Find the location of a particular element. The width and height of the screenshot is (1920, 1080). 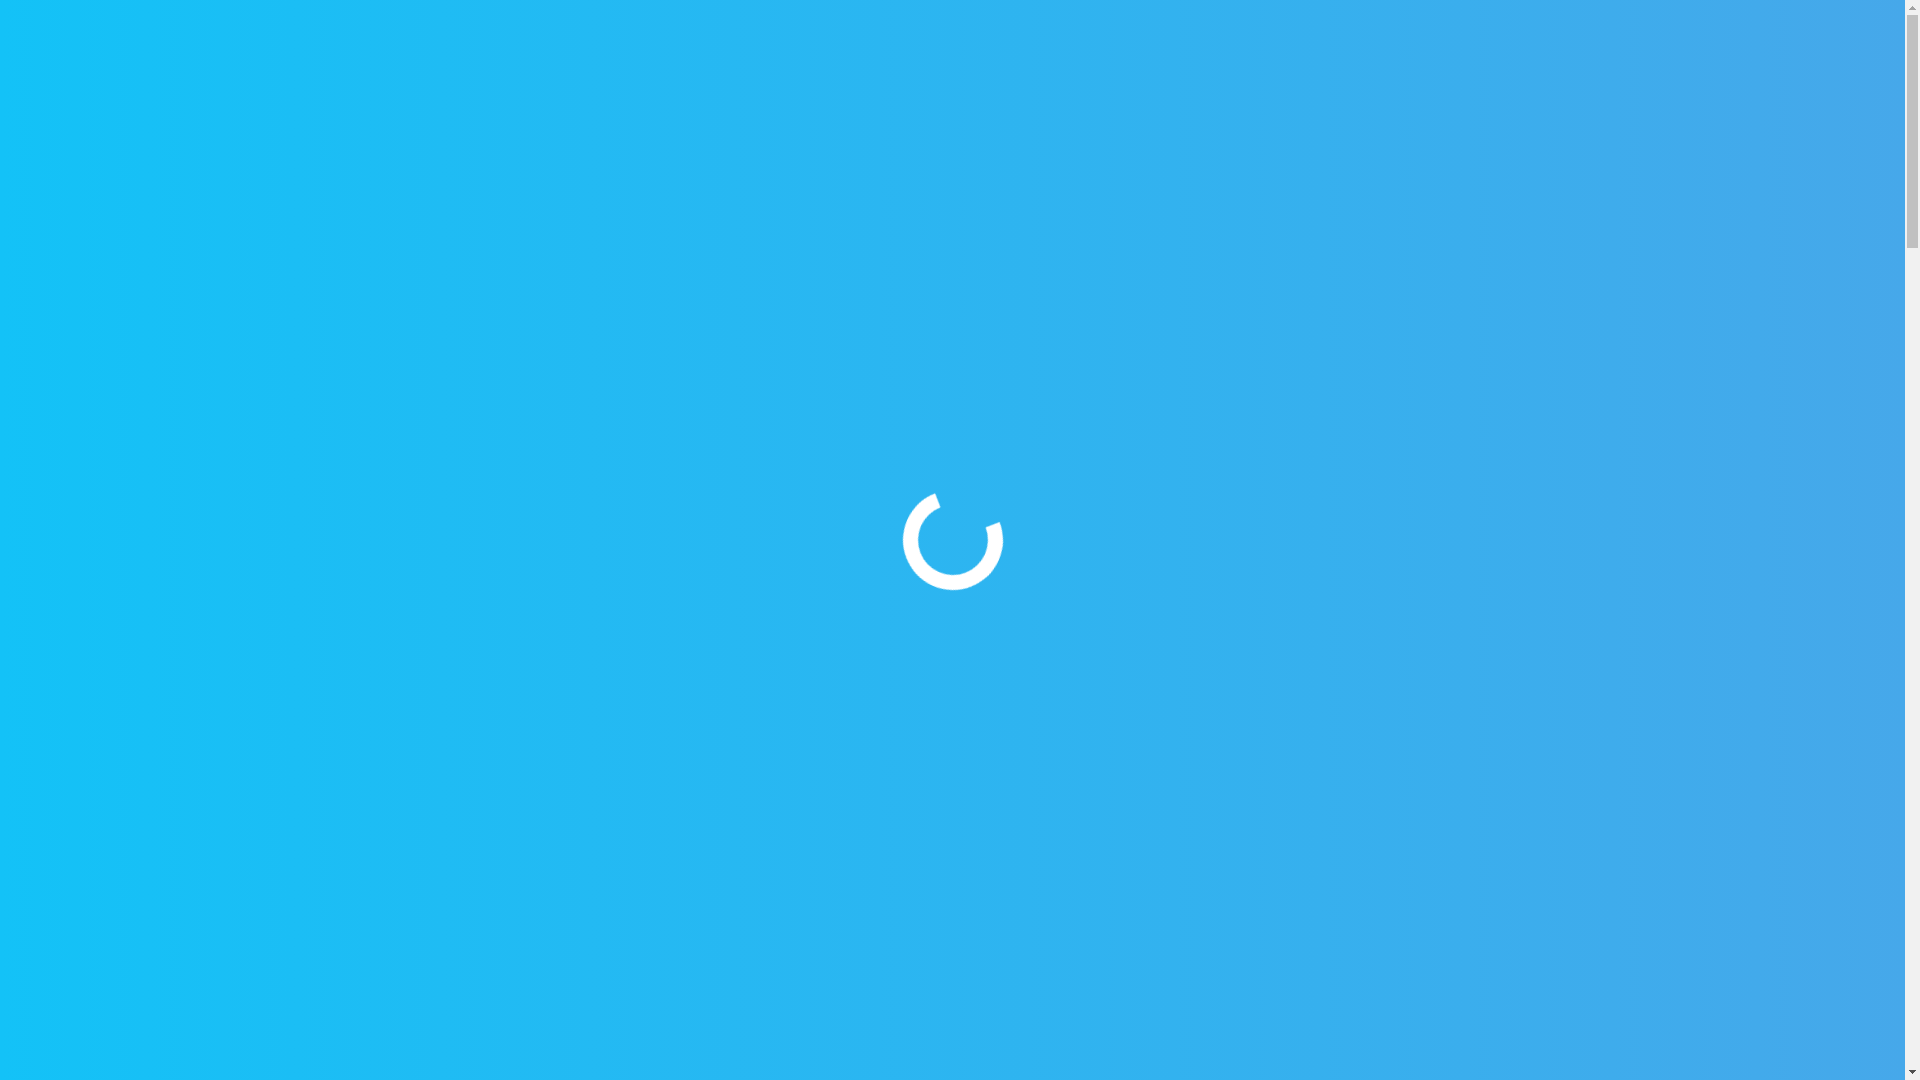

Packages and Pricing is located at coordinates (1412, 89).